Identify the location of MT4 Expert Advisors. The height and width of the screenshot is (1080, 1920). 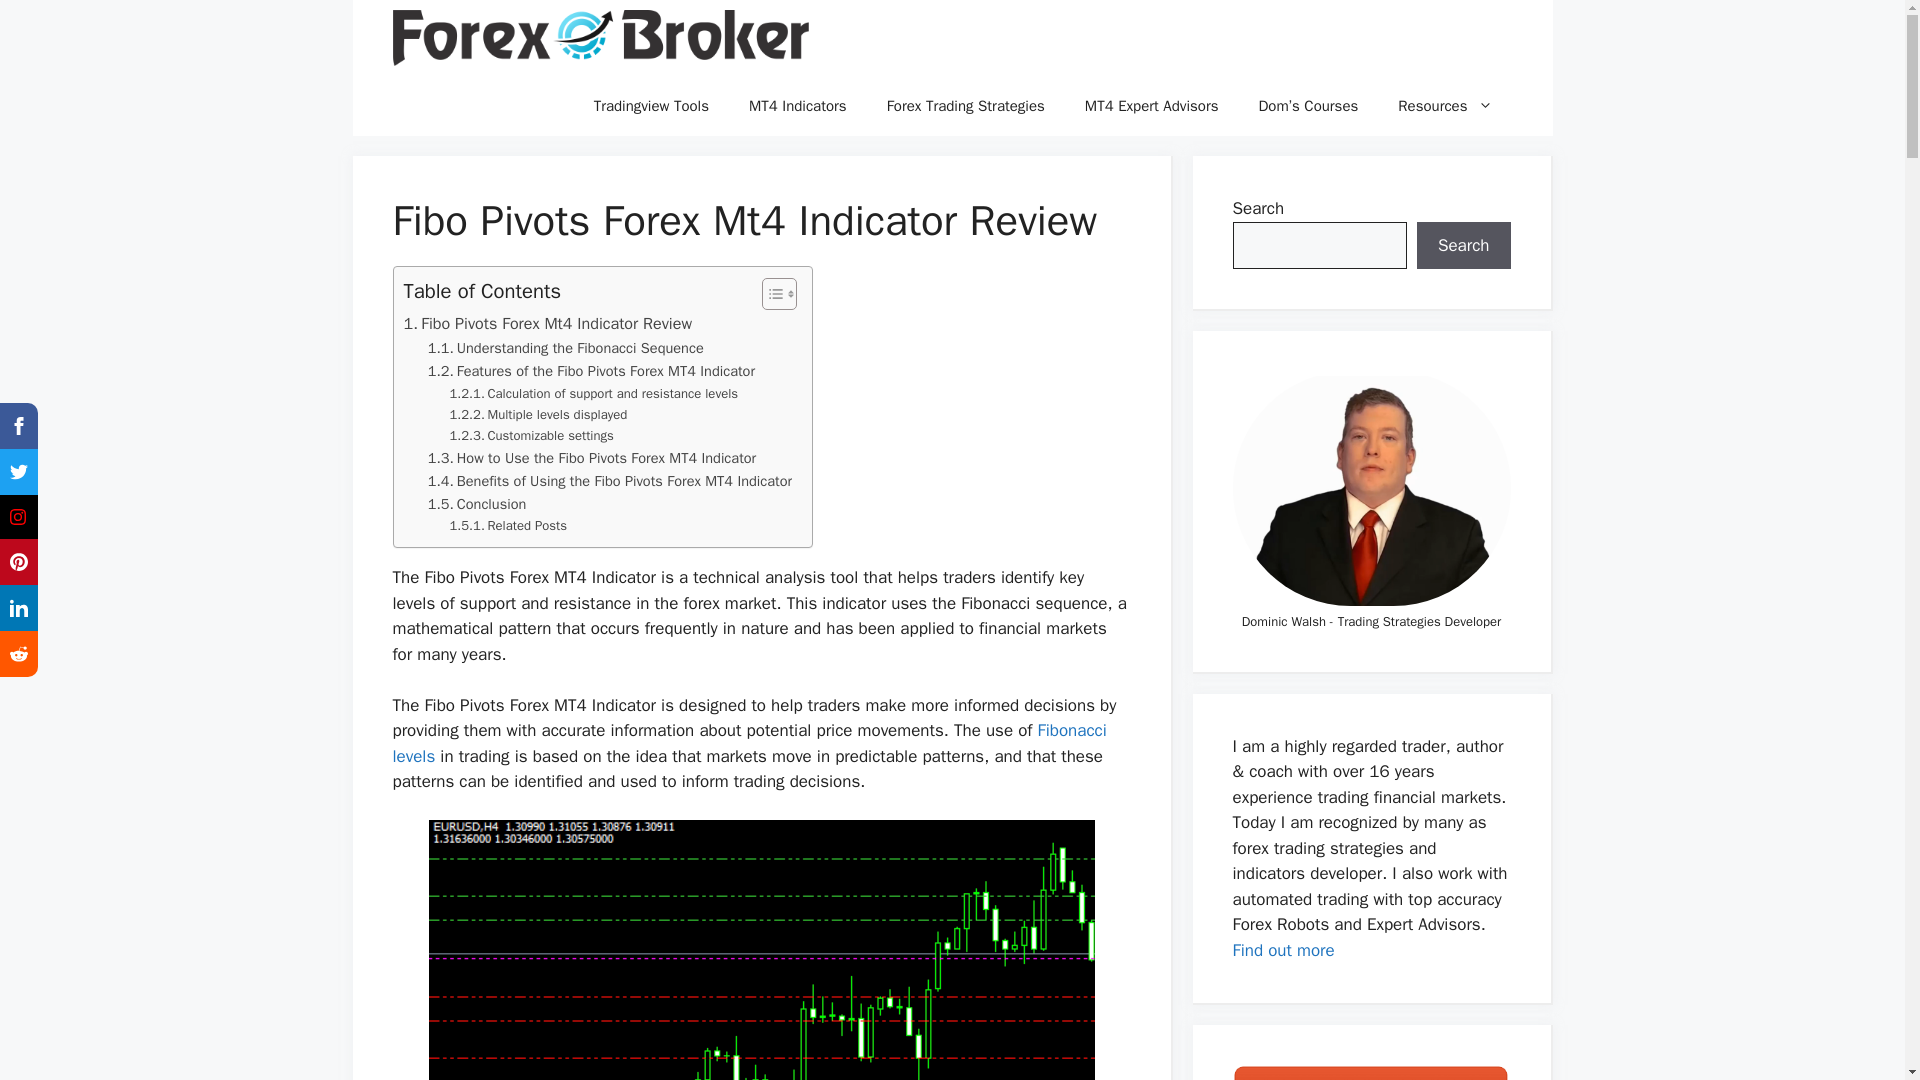
(1152, 106).